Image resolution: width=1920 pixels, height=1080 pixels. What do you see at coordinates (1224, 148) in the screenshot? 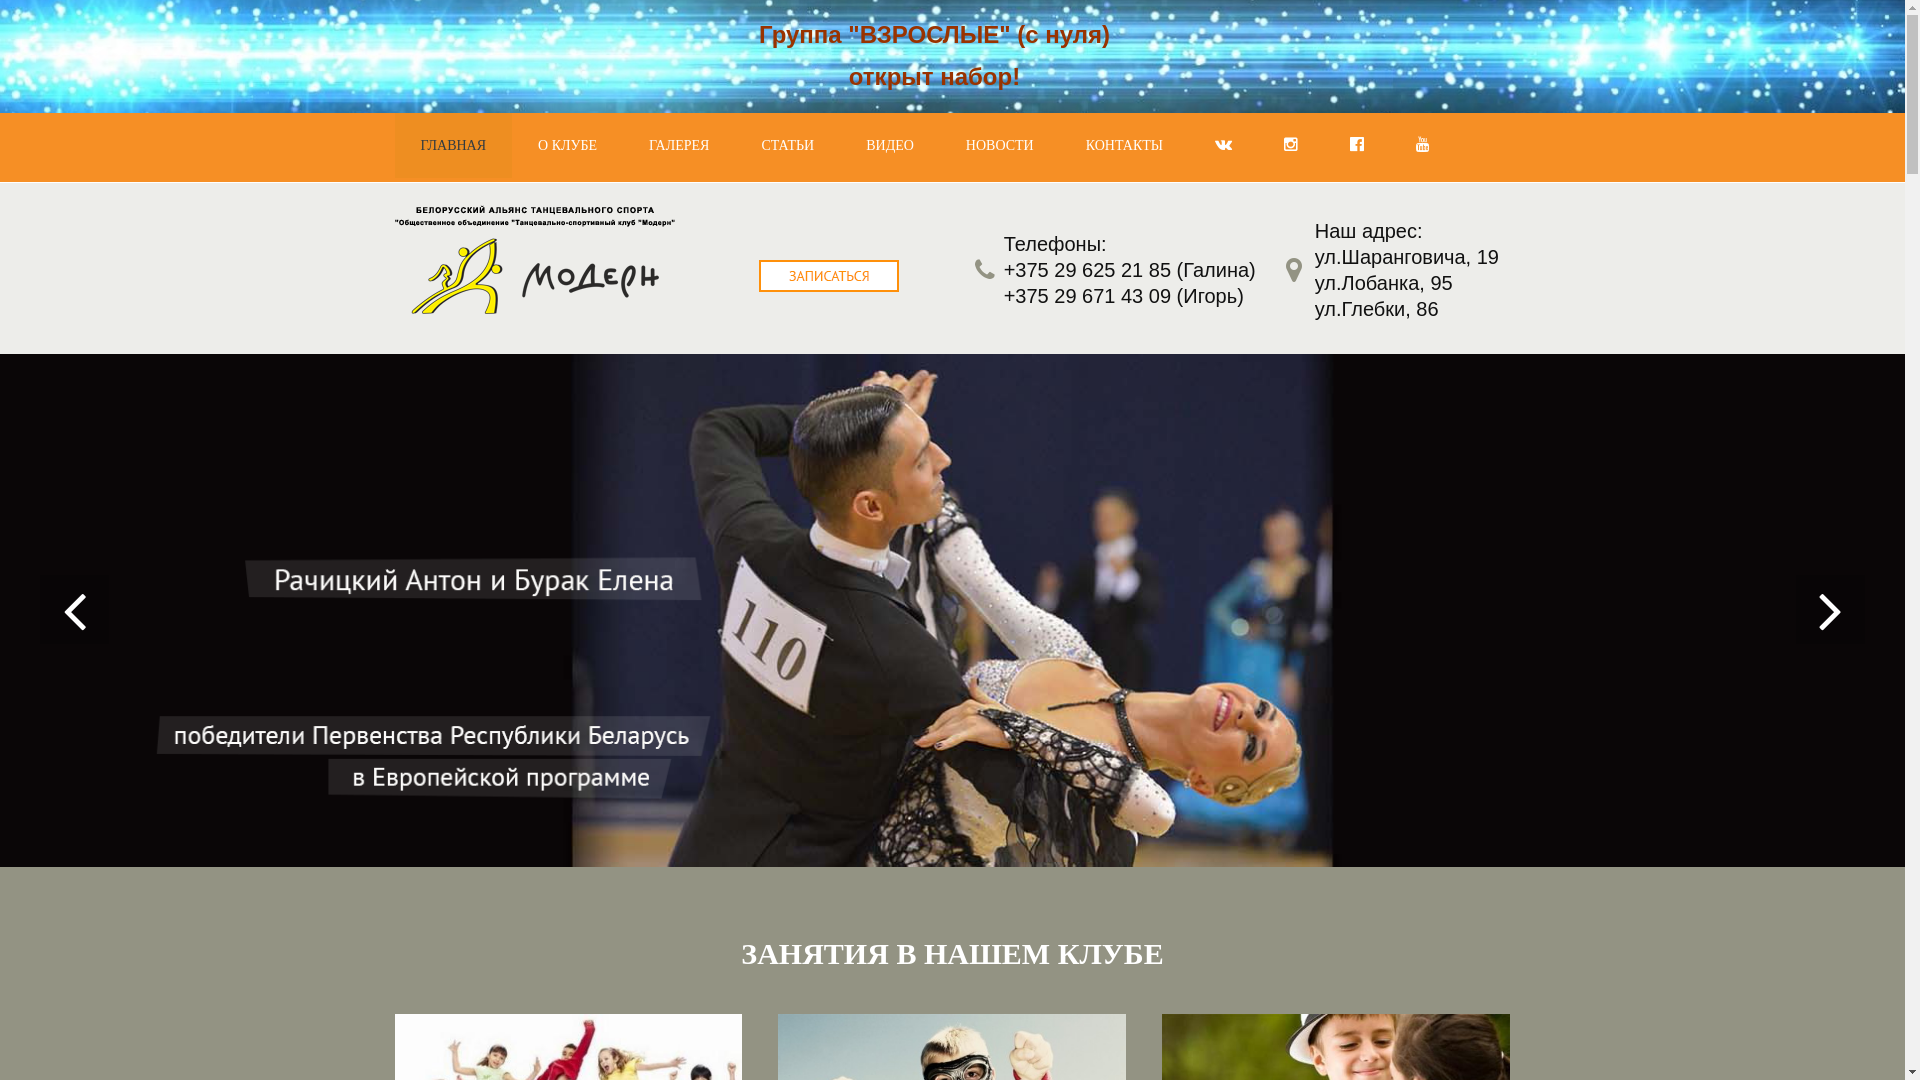
I see `vk` at bounding box center [1224, 148].